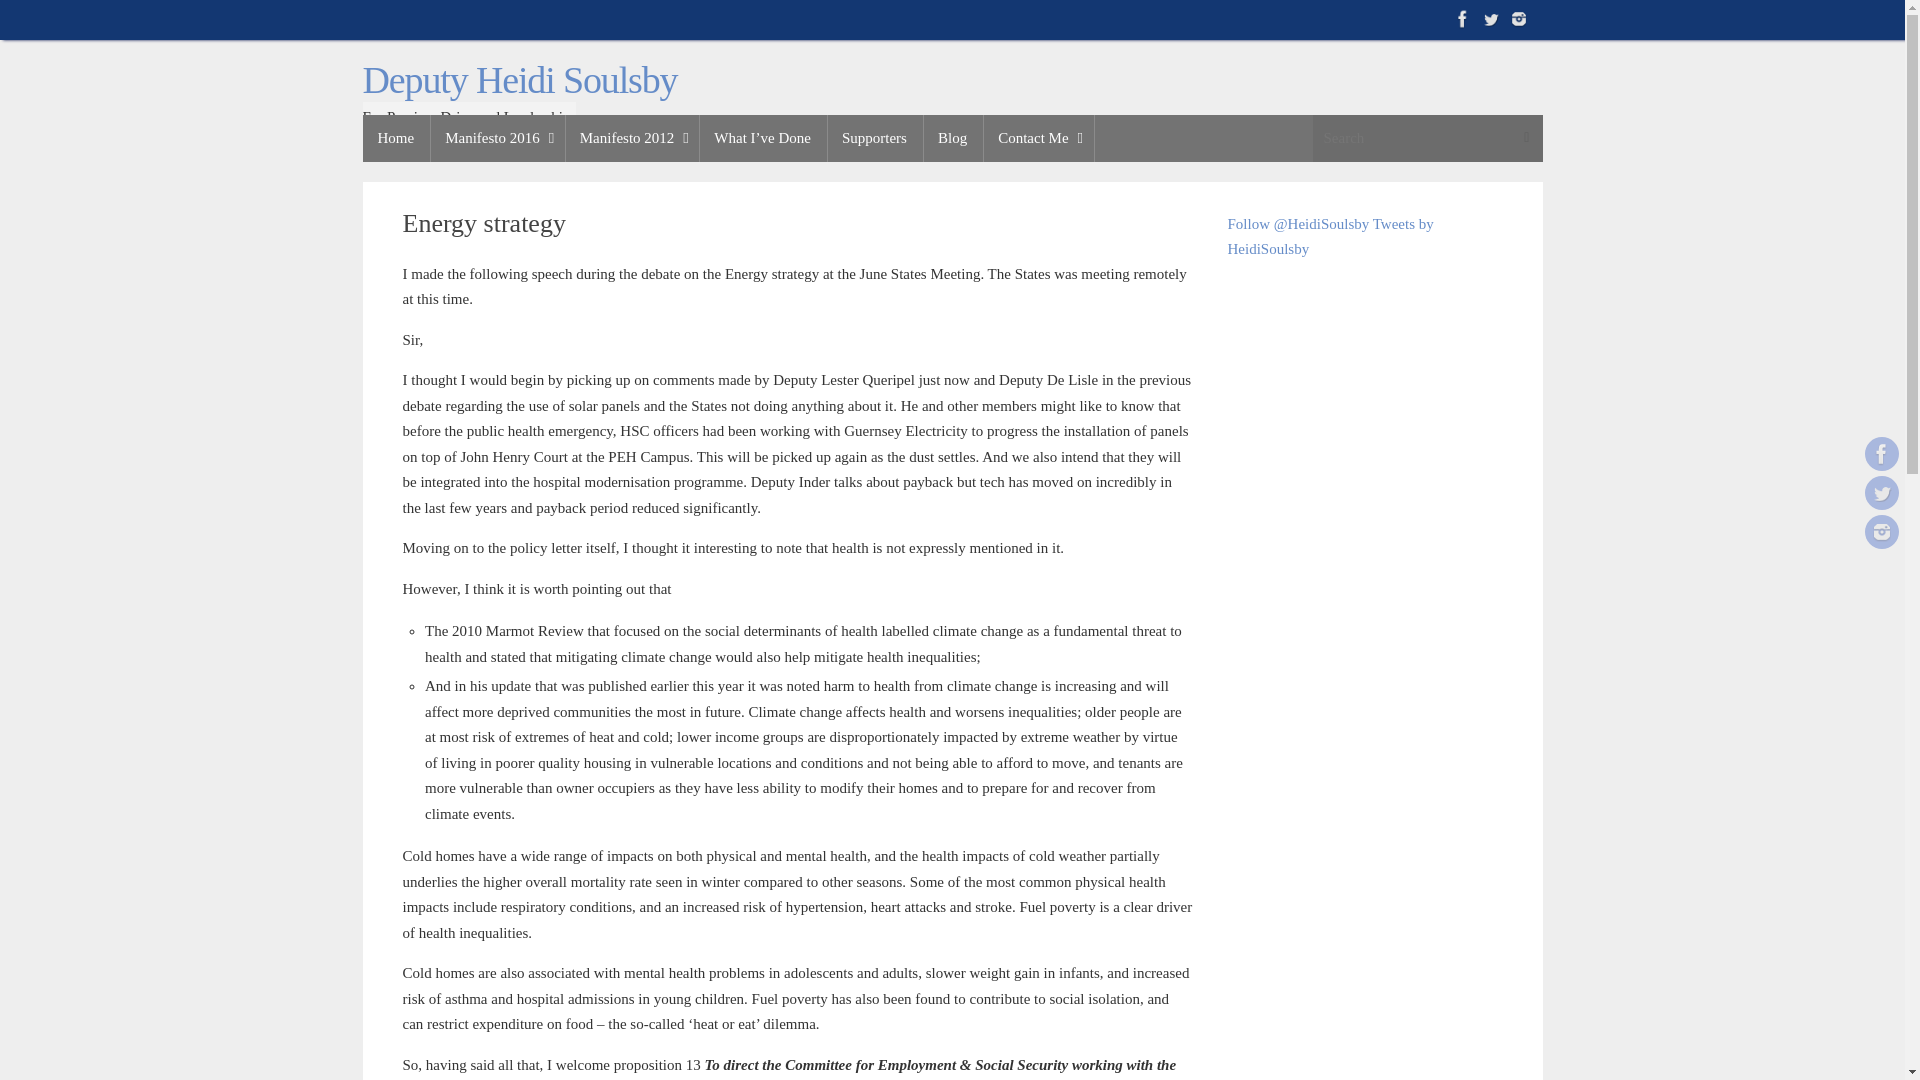  Describe the element at coordinates (1881, 492) in the screenshot. I see `Heidi Soulsby` at that location.